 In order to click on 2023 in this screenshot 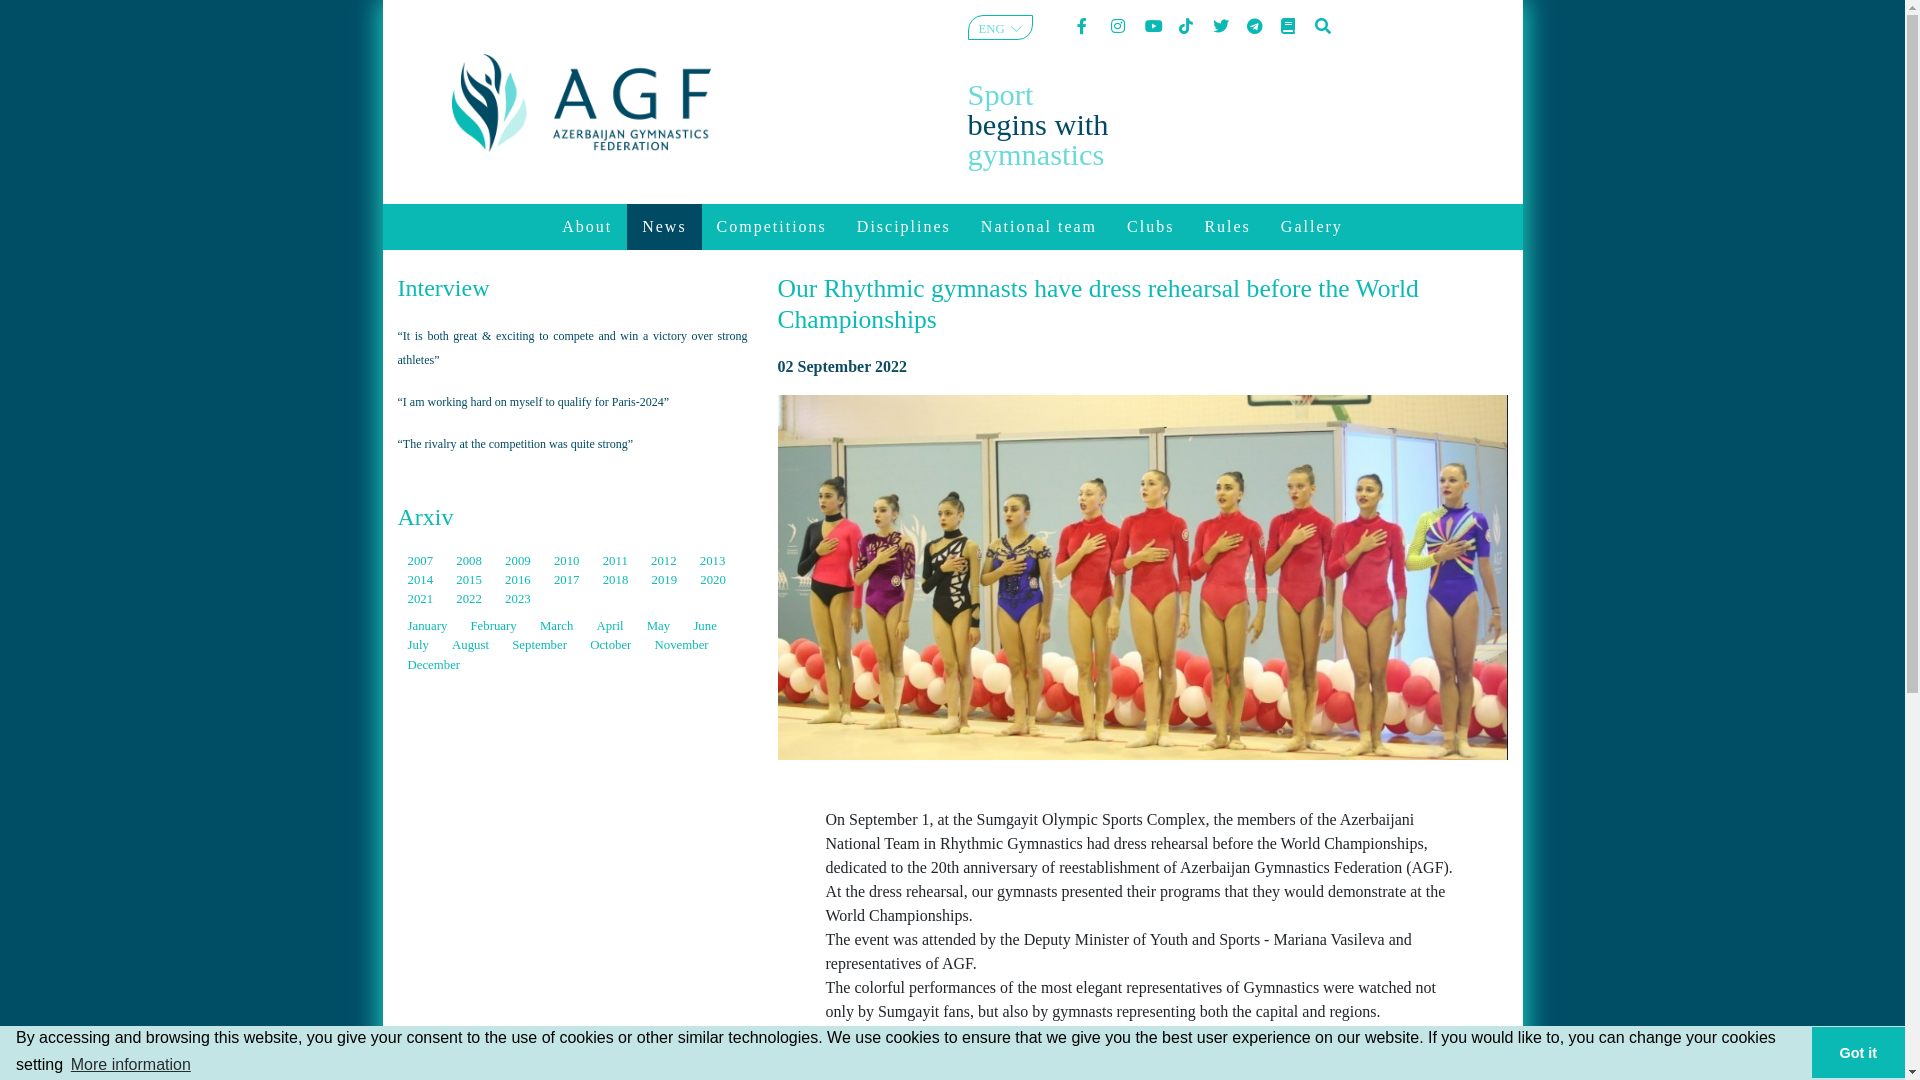, I will do `click(518, 599)`.